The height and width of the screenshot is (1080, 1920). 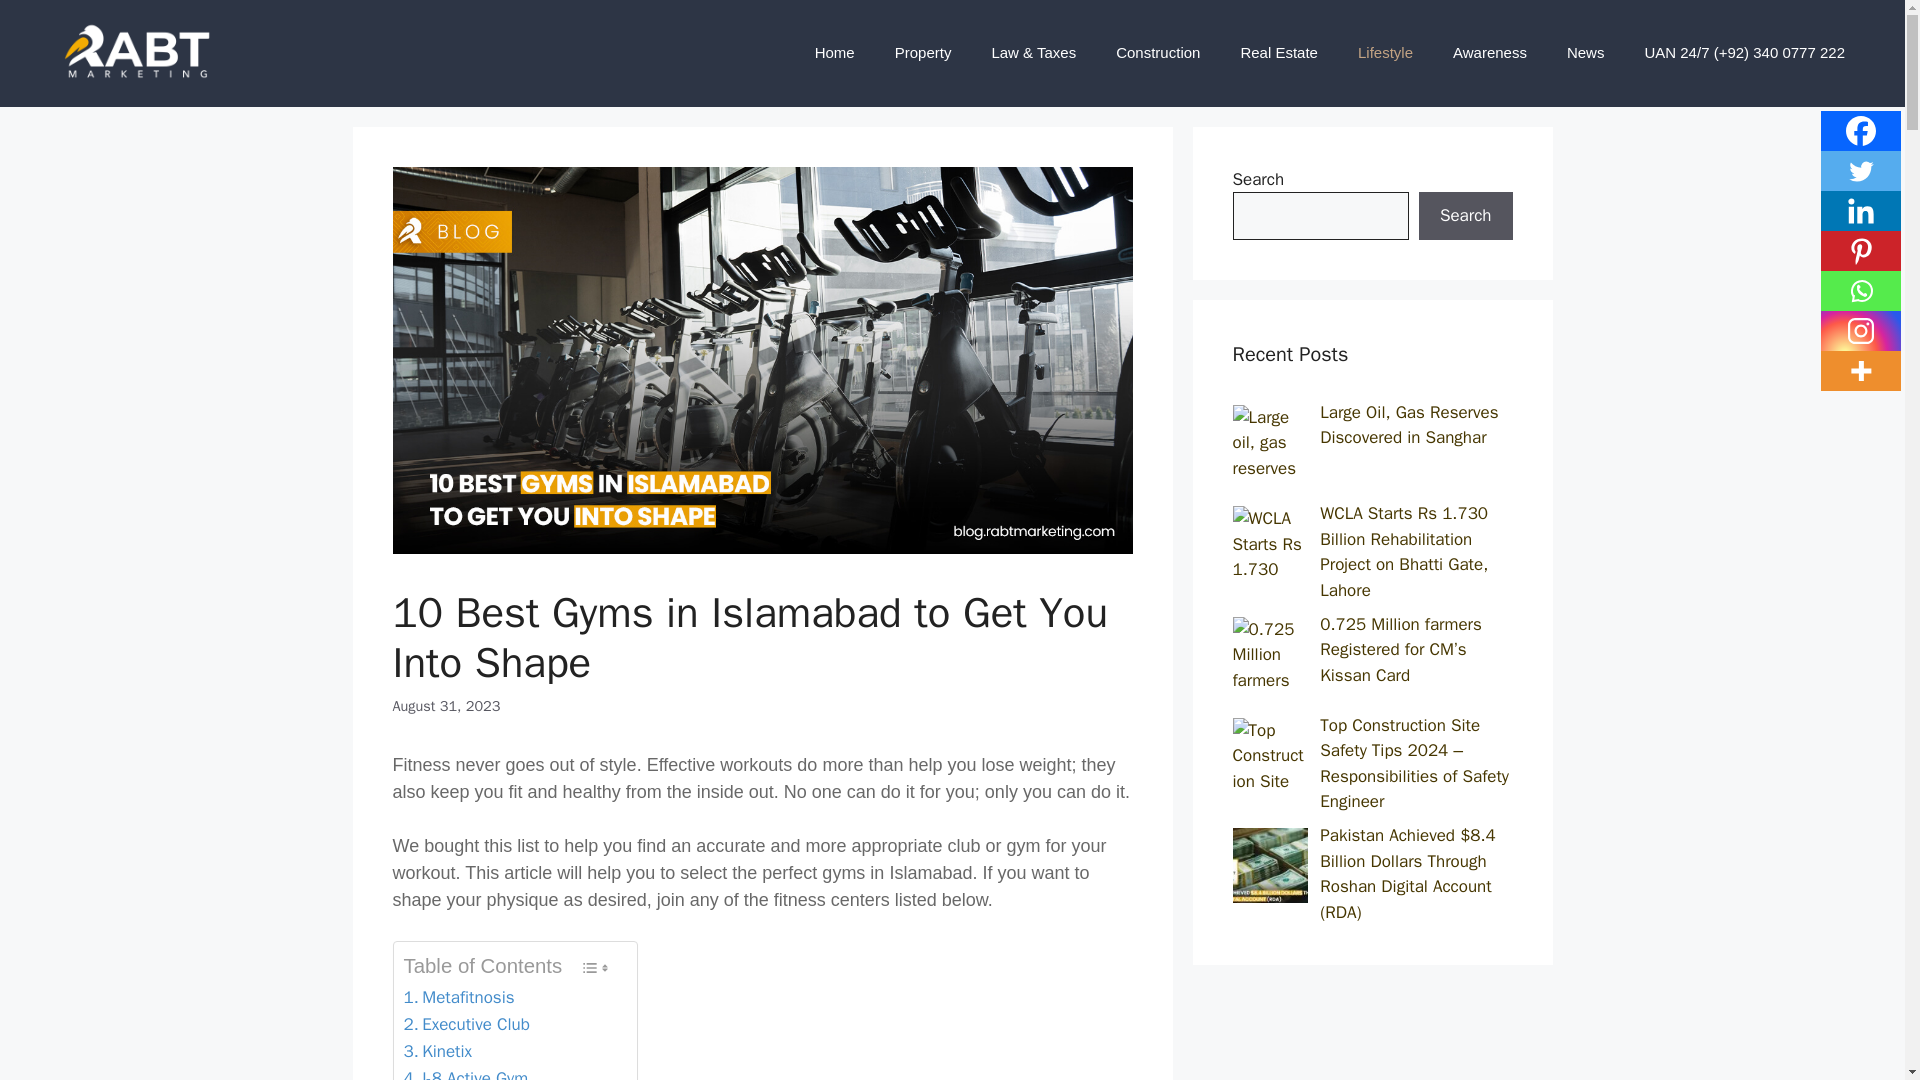 I want to click on Construction, so click(x=1158, y=52).